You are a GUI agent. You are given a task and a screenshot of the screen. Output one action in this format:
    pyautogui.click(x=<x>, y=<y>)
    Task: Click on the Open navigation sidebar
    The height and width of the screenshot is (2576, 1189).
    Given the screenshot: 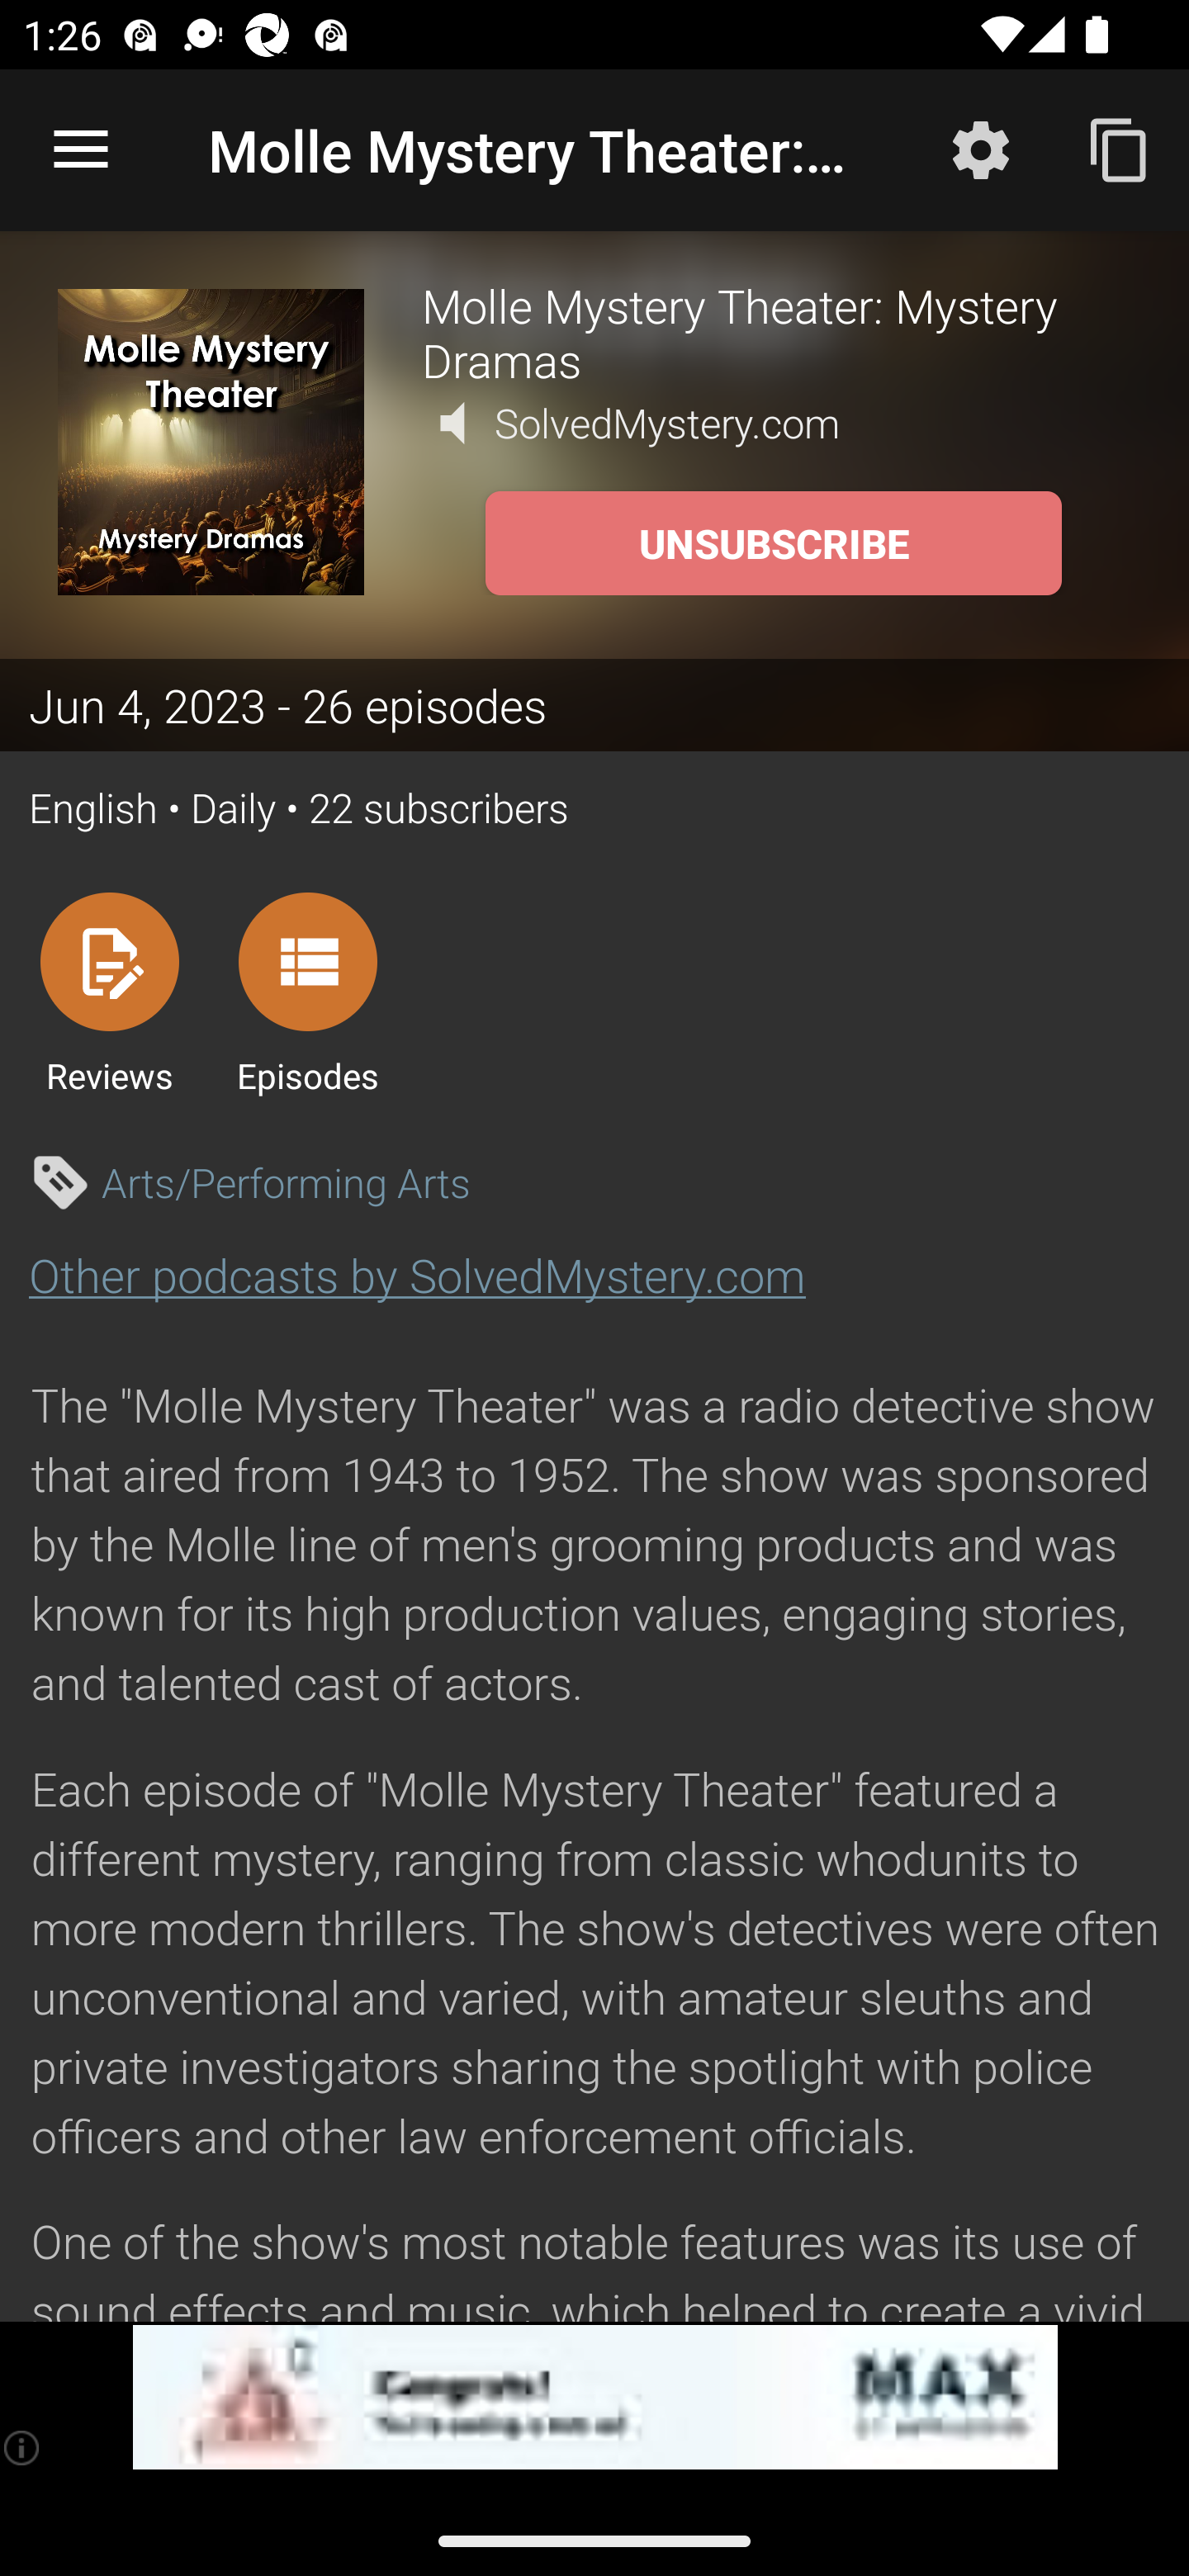 What is the action you would take?
    pyautogui.click(x=81, y=150)
    